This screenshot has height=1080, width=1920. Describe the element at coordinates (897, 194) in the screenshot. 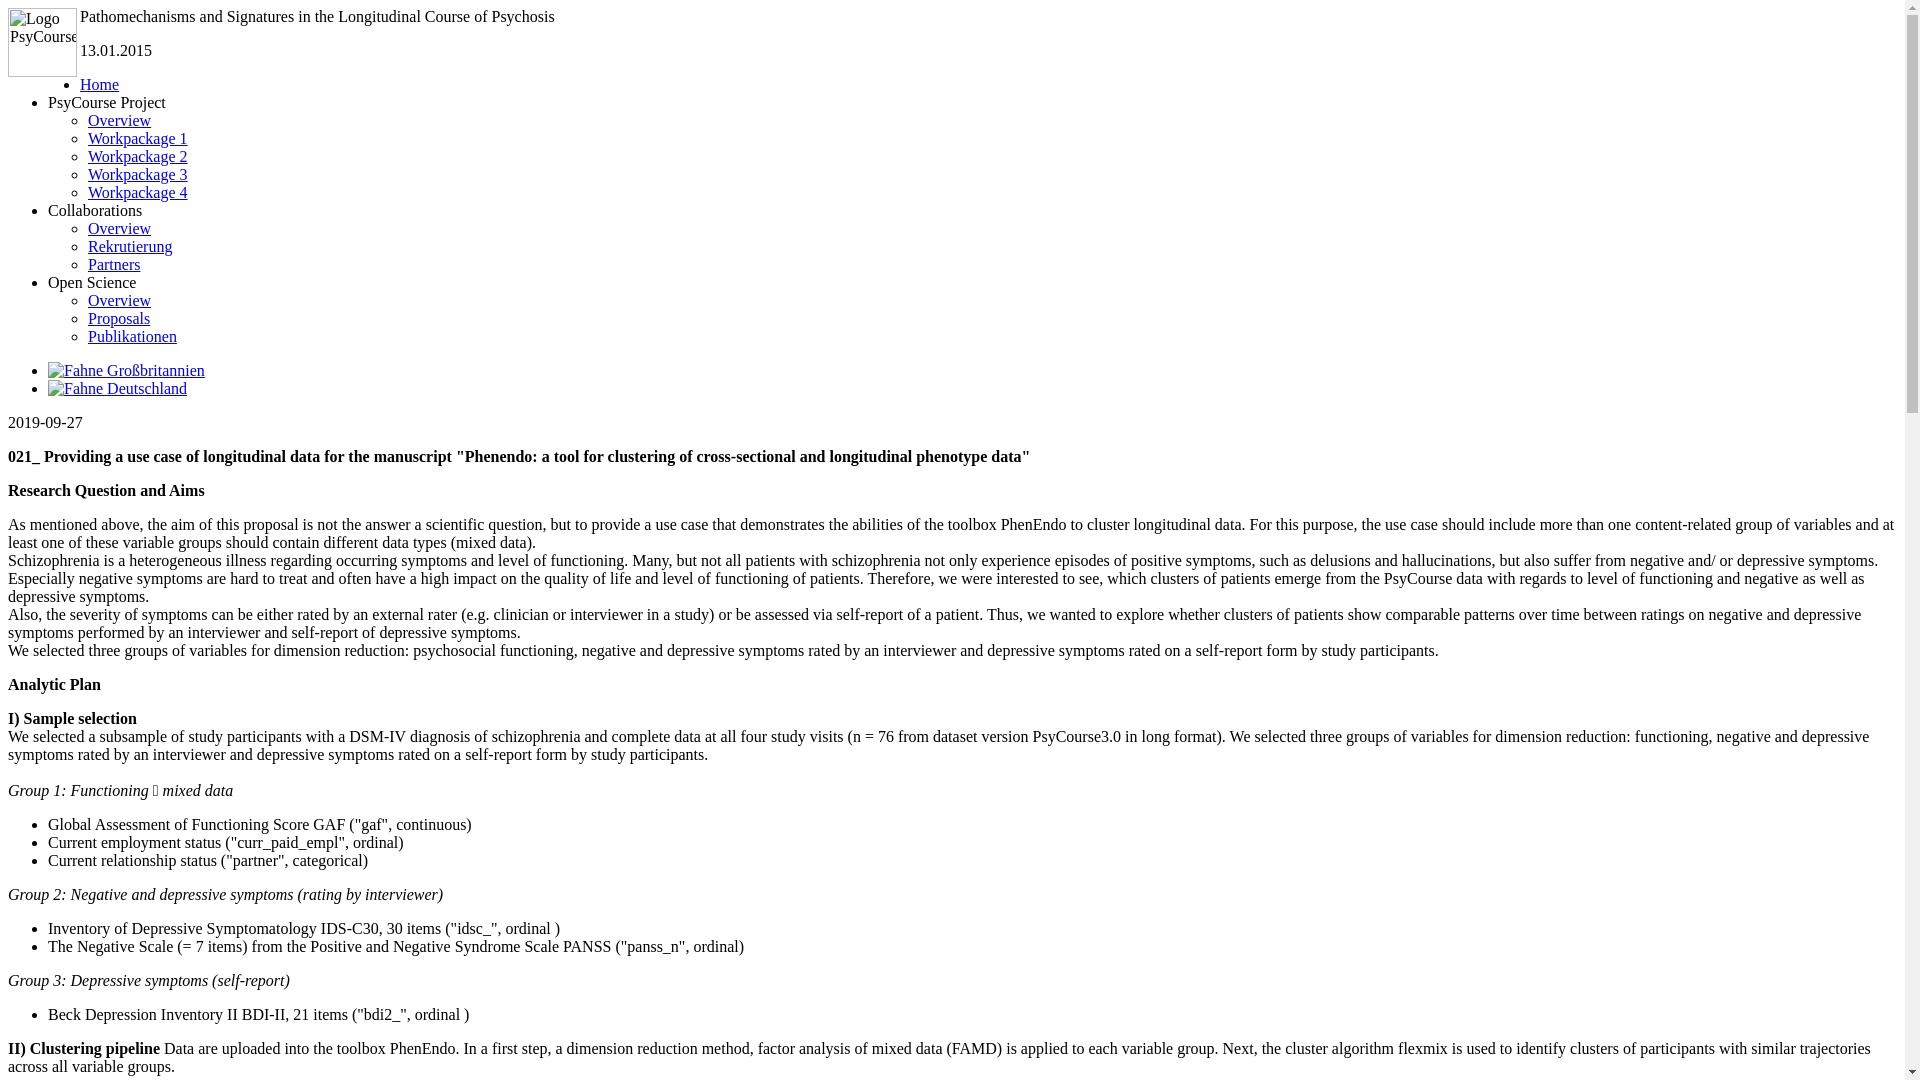

I see `COLLABORATIONS` at that location.